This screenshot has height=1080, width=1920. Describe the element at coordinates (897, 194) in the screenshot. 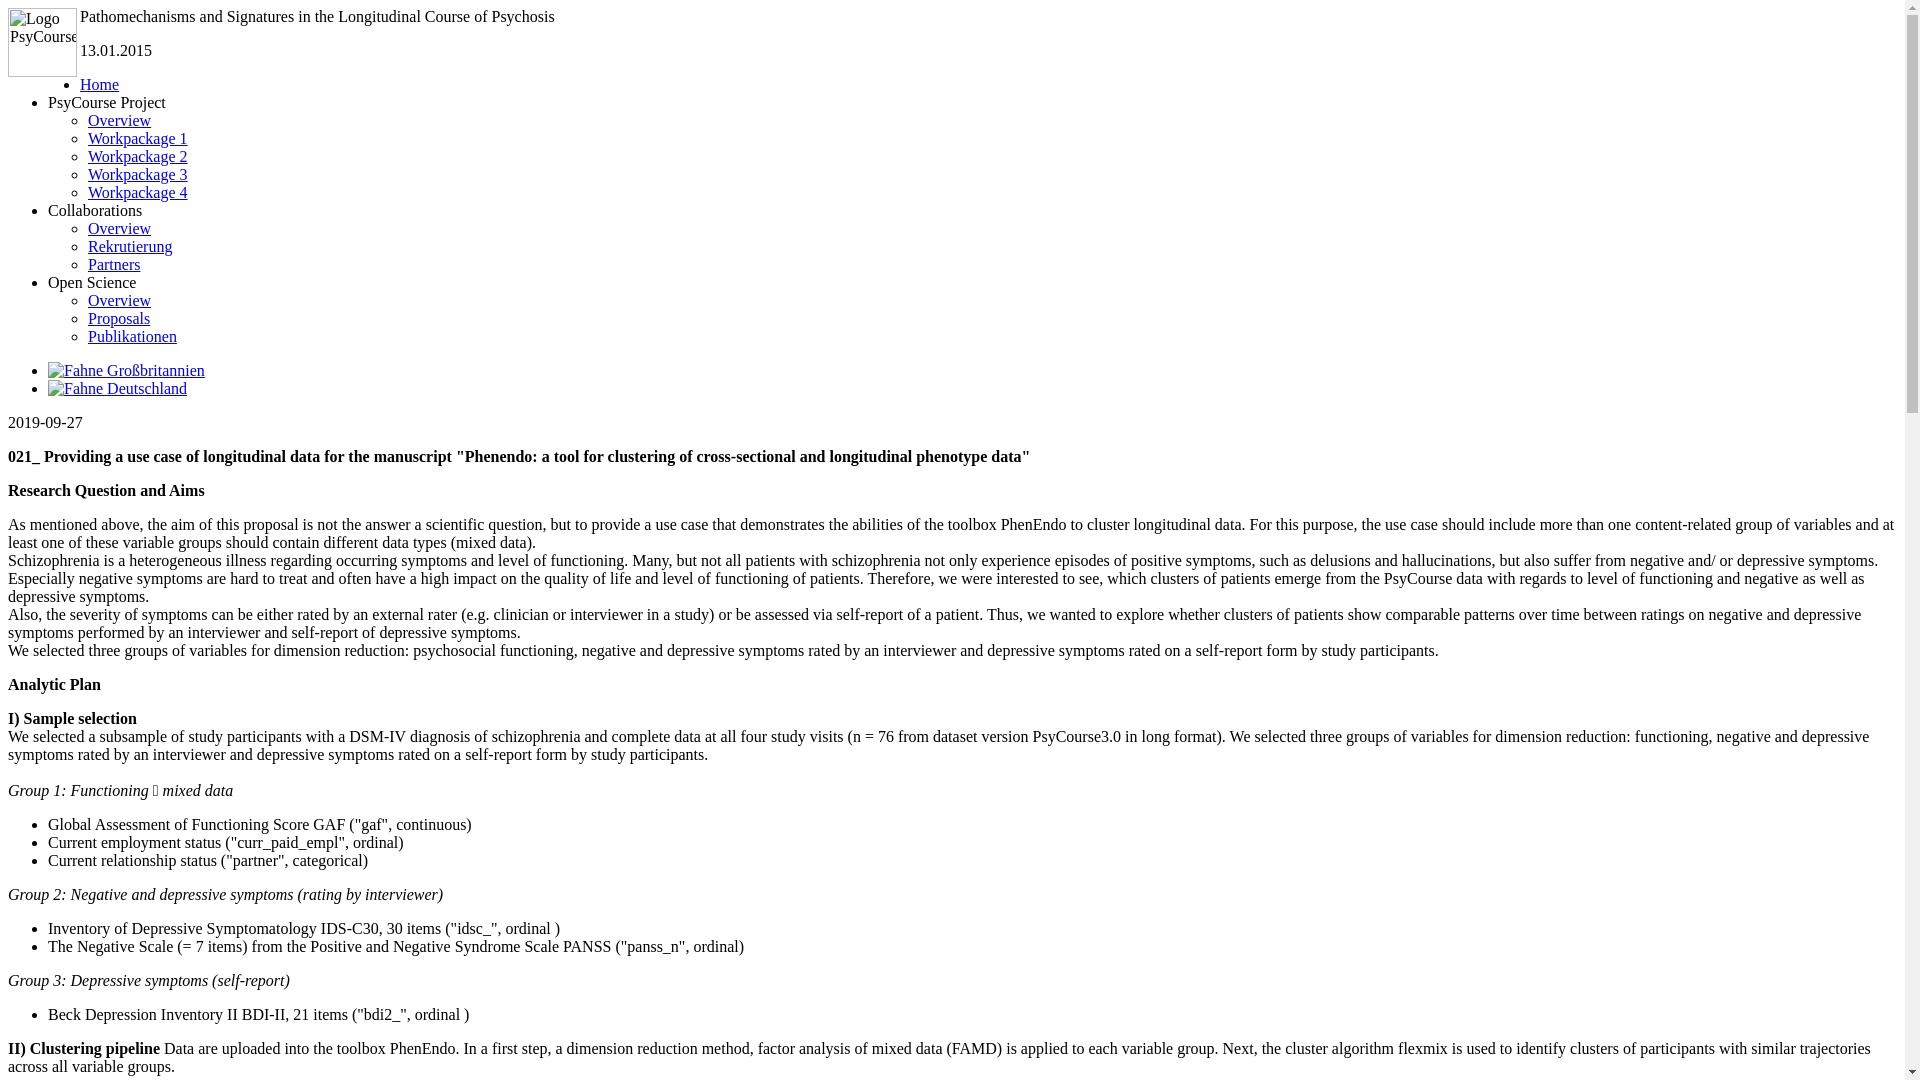

I see `COLLABORATIONS` at that location.